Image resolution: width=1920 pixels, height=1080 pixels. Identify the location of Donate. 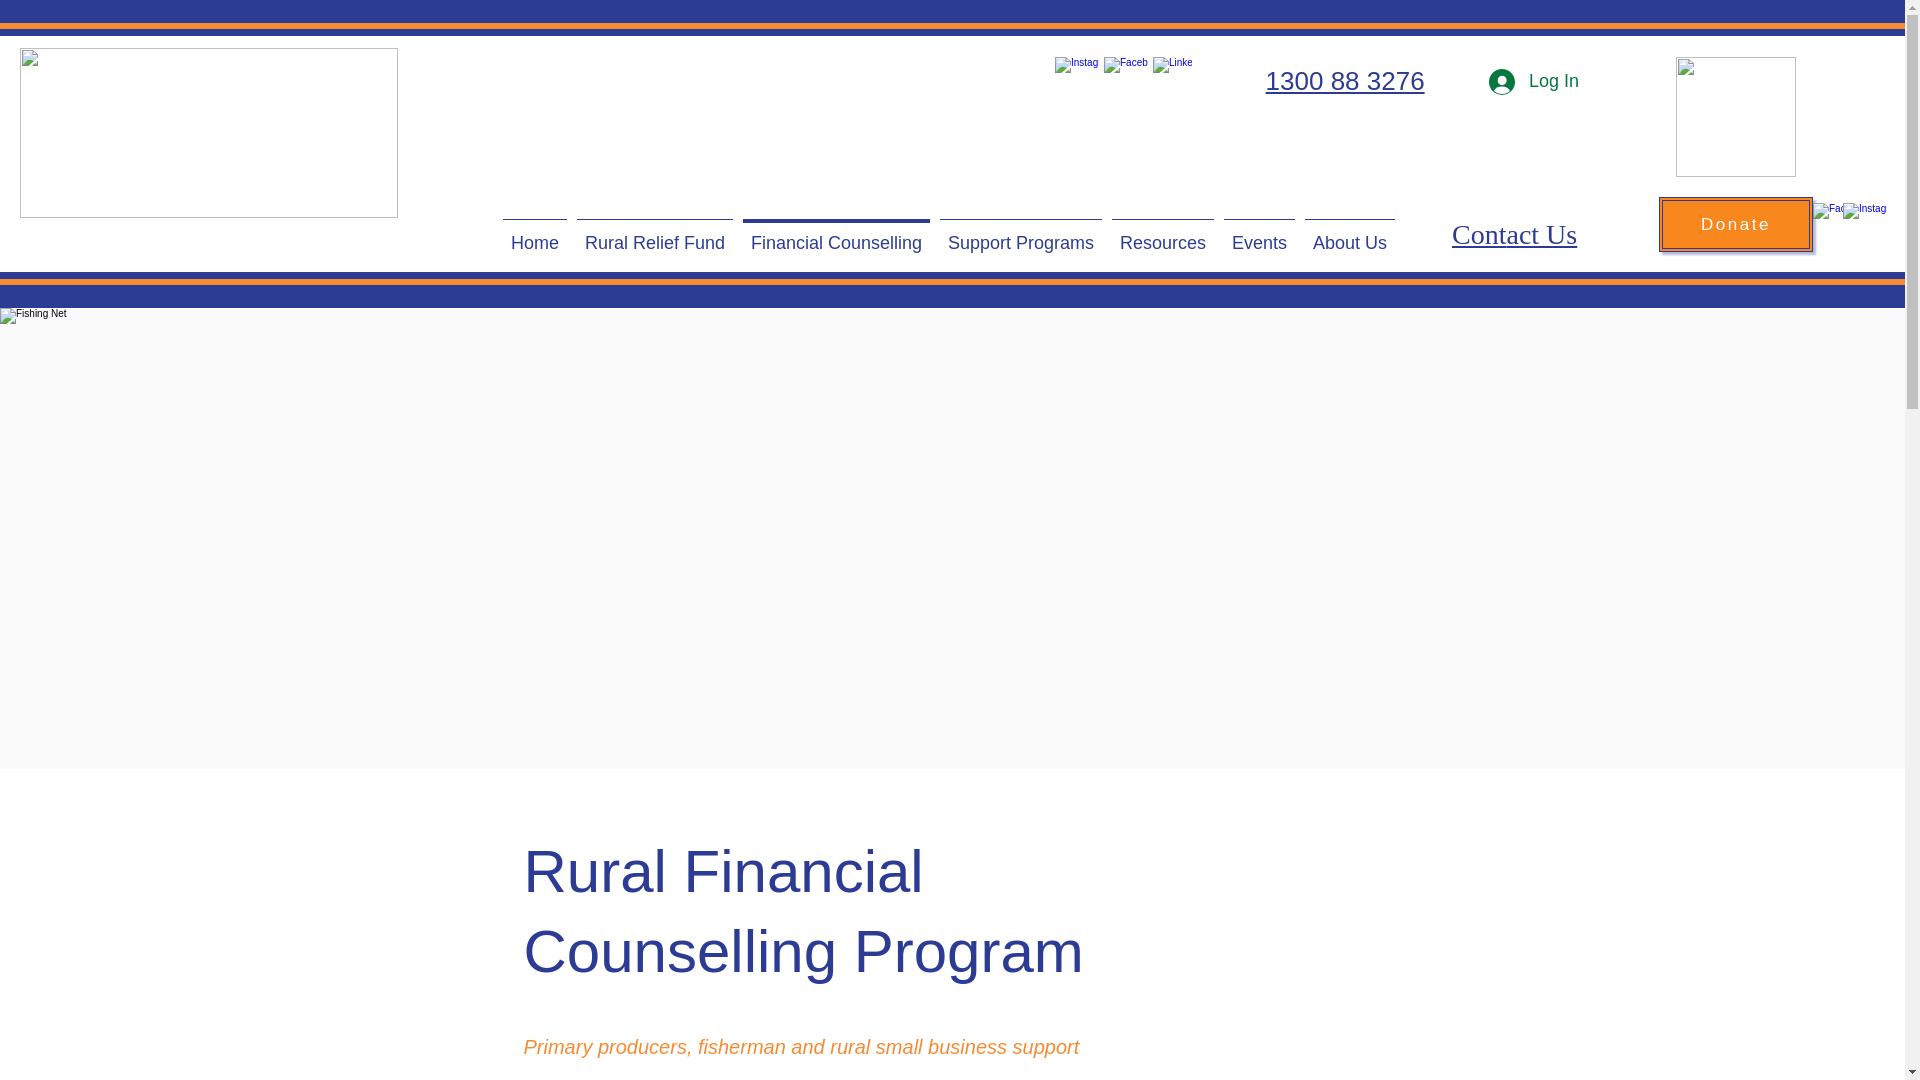
(1735, 224).